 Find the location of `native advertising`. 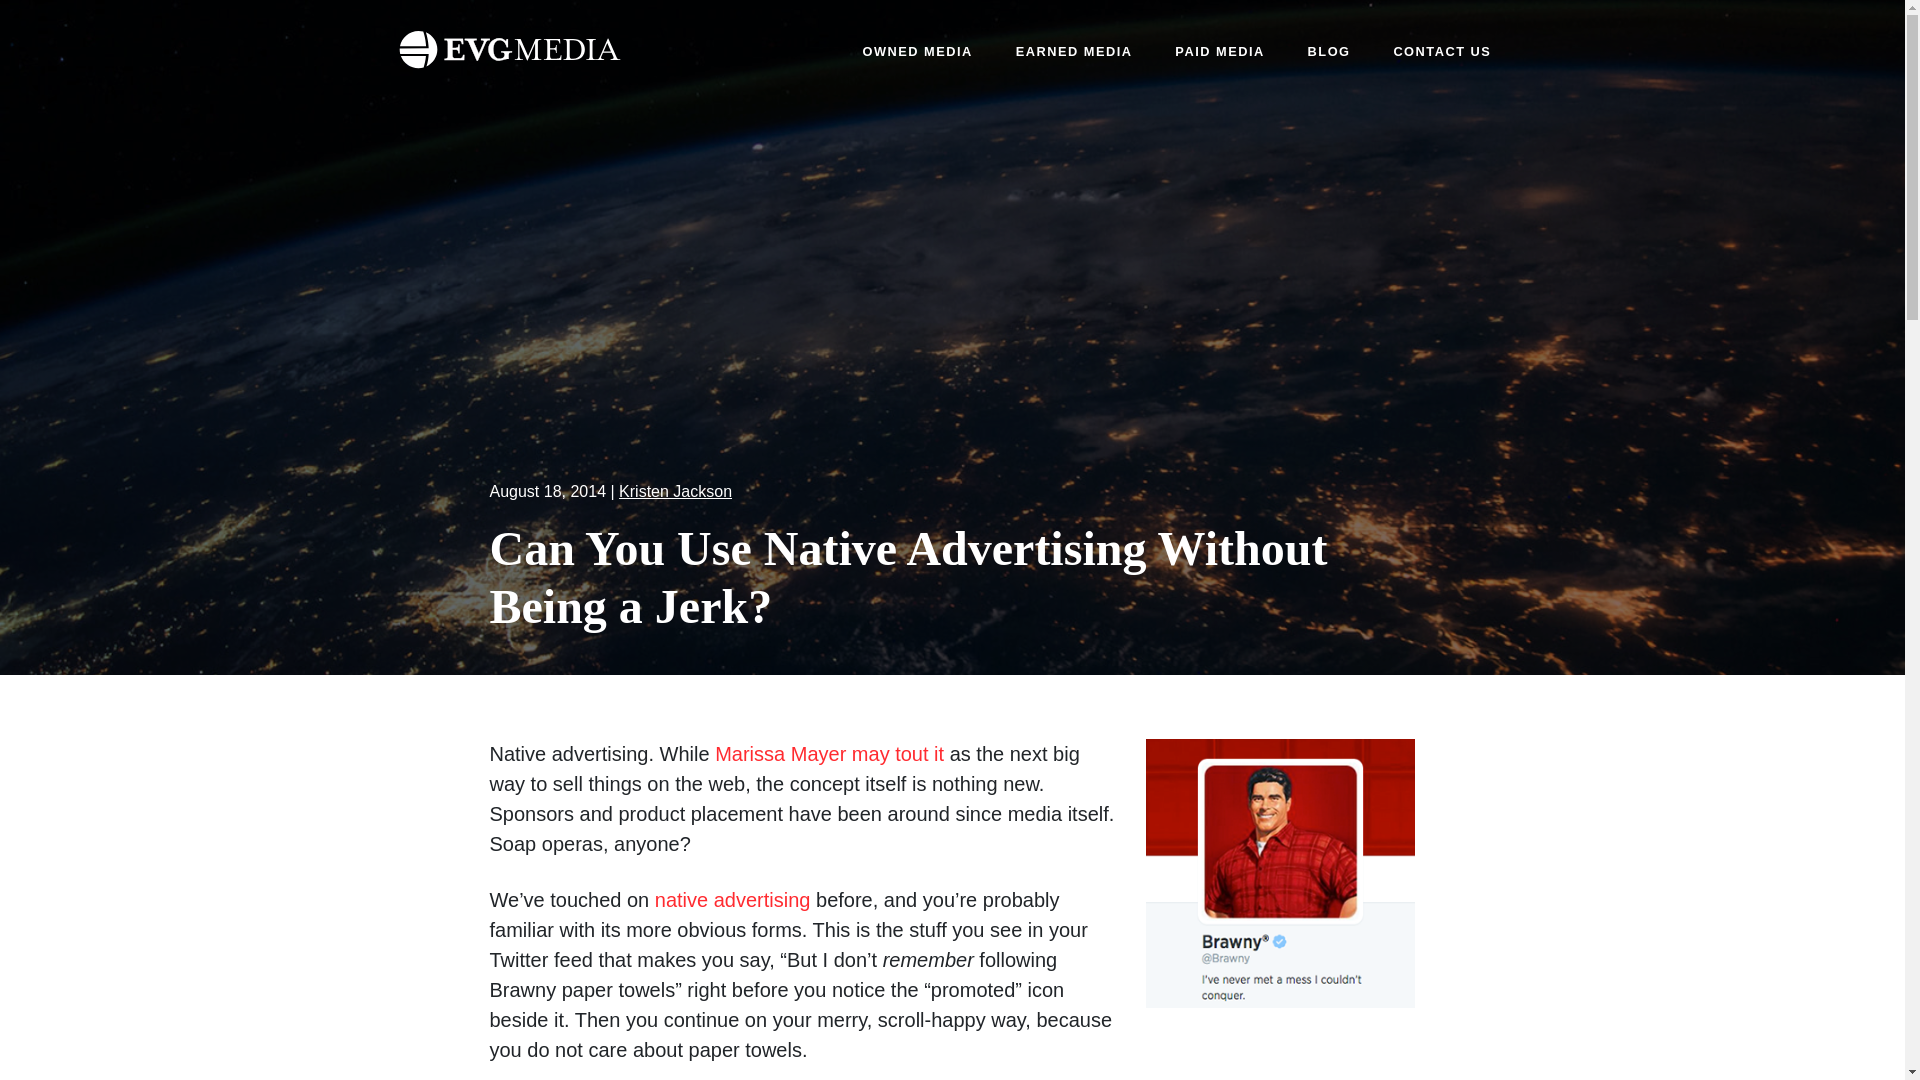

native advertising is located at coordinates (732, 900).